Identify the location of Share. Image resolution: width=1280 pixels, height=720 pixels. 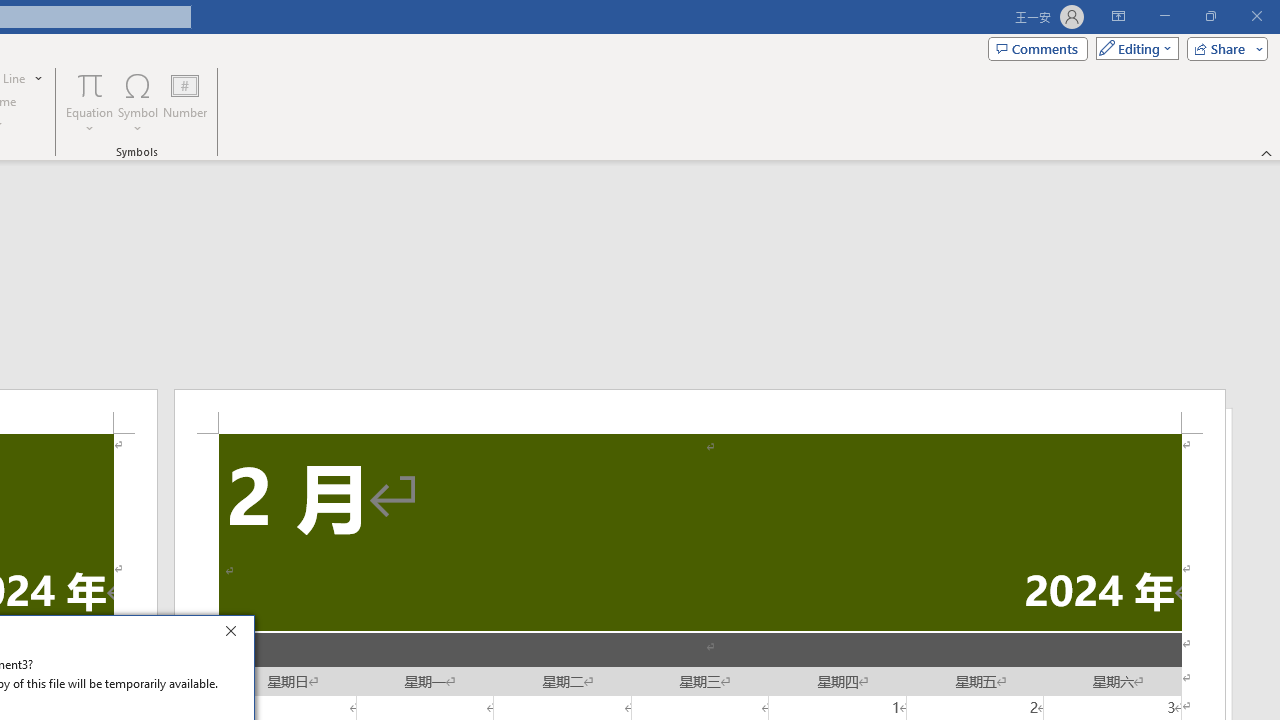
(1223, 48).